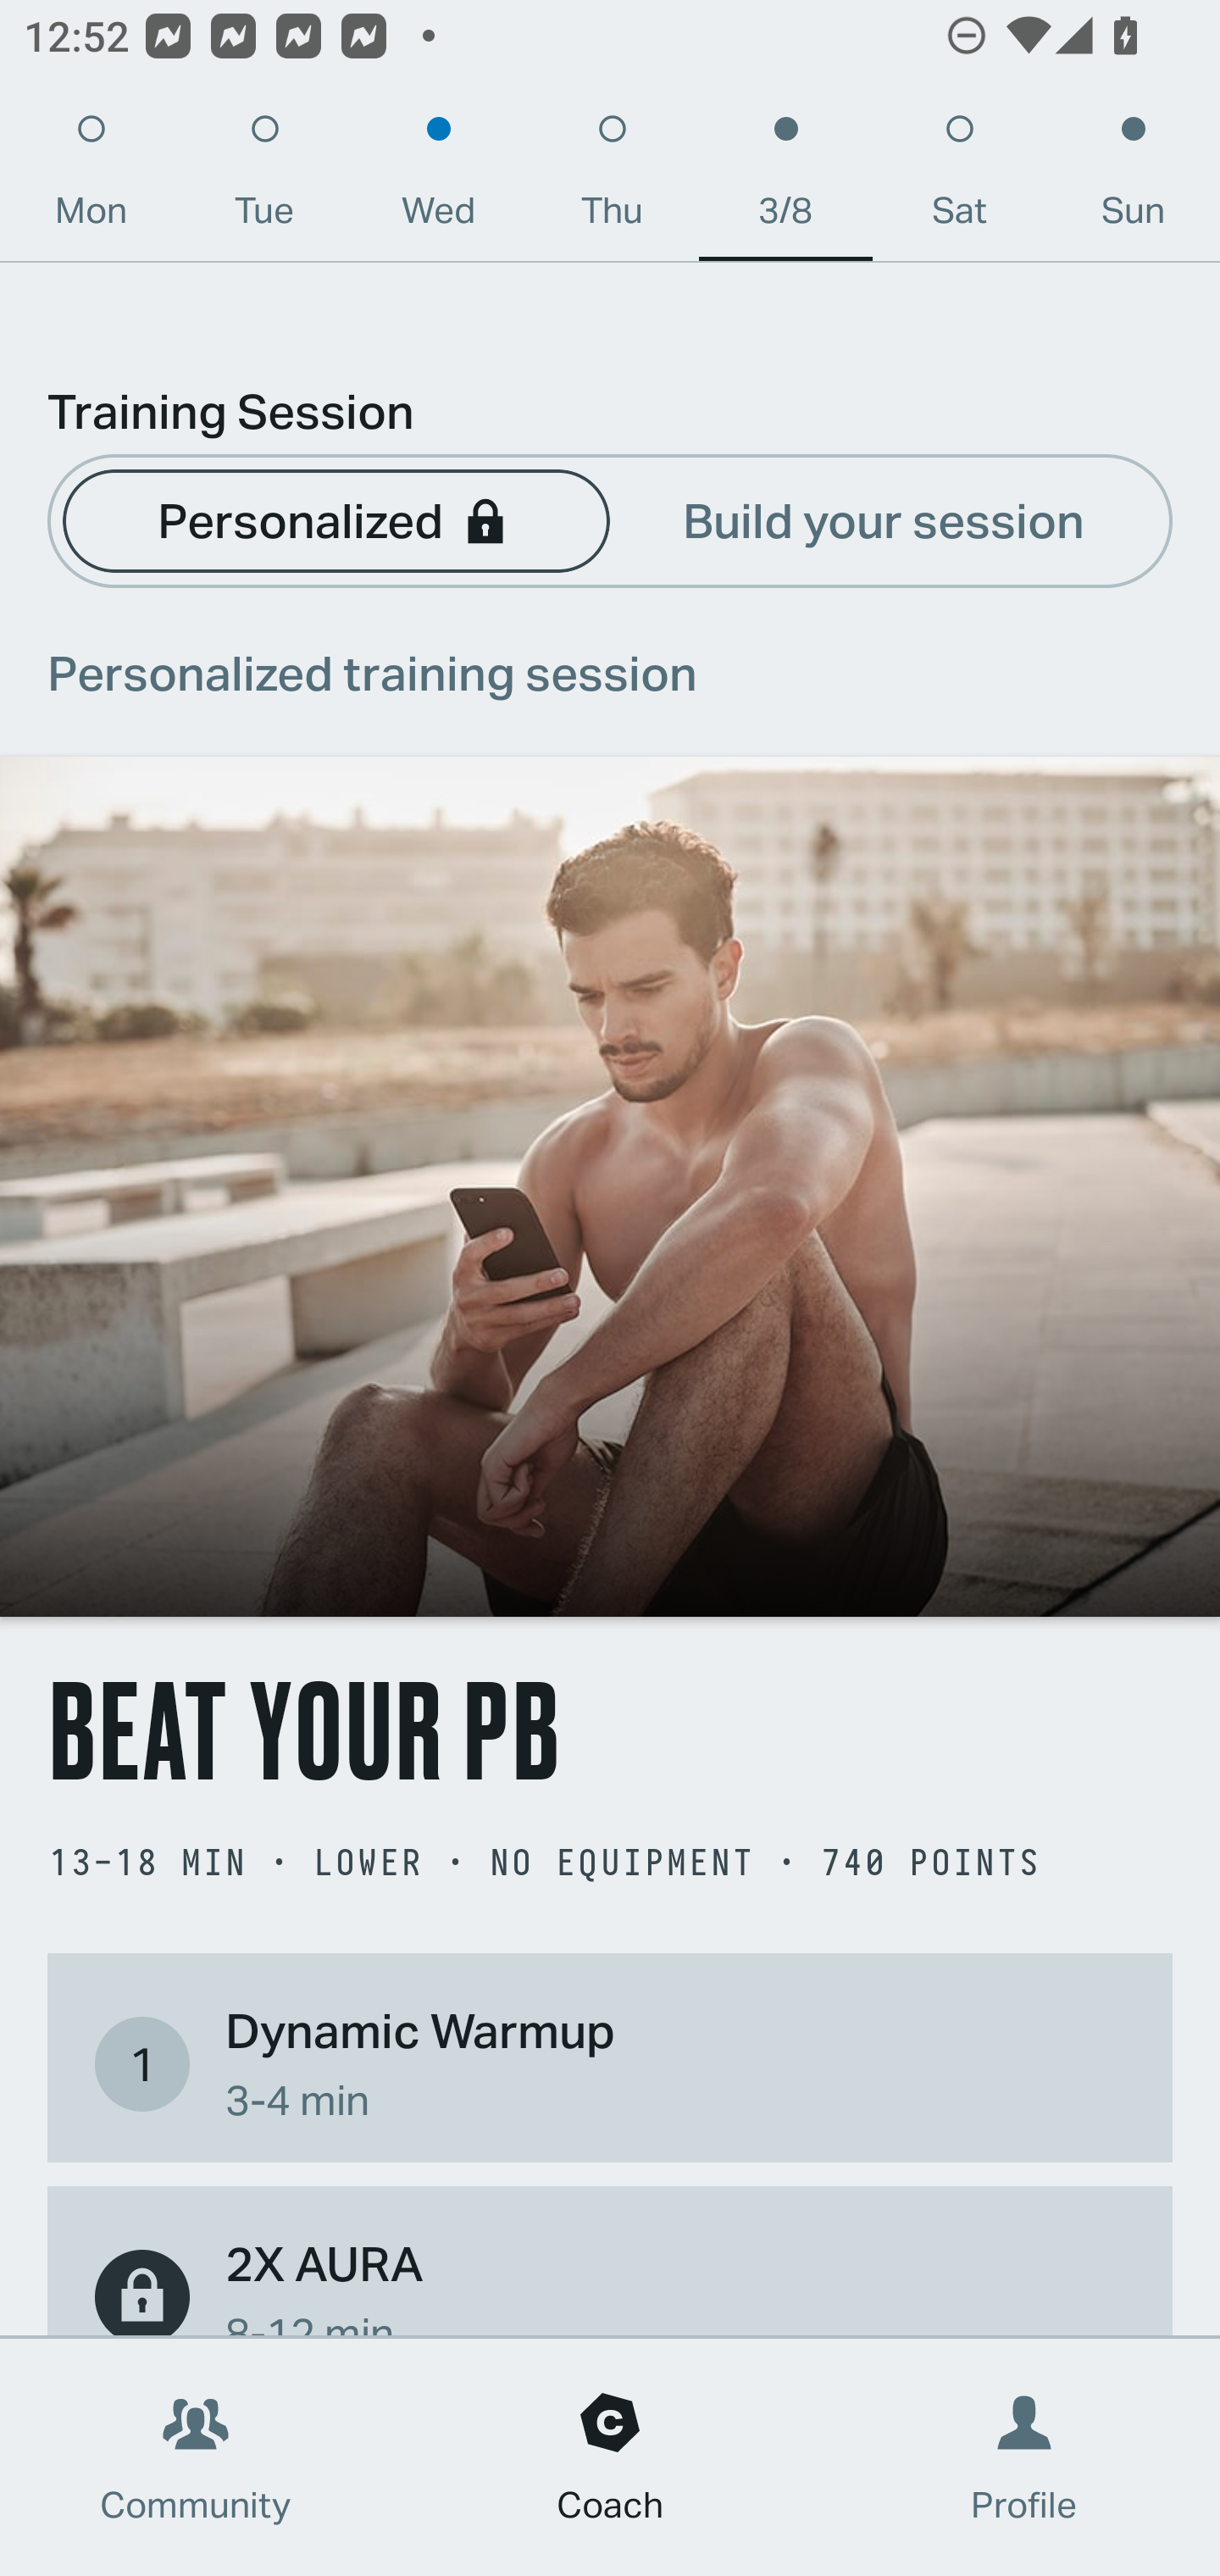 Image resolution: width=1220 pixels, height=2576 pixels. I want to click on Community, so click(196, 2457).